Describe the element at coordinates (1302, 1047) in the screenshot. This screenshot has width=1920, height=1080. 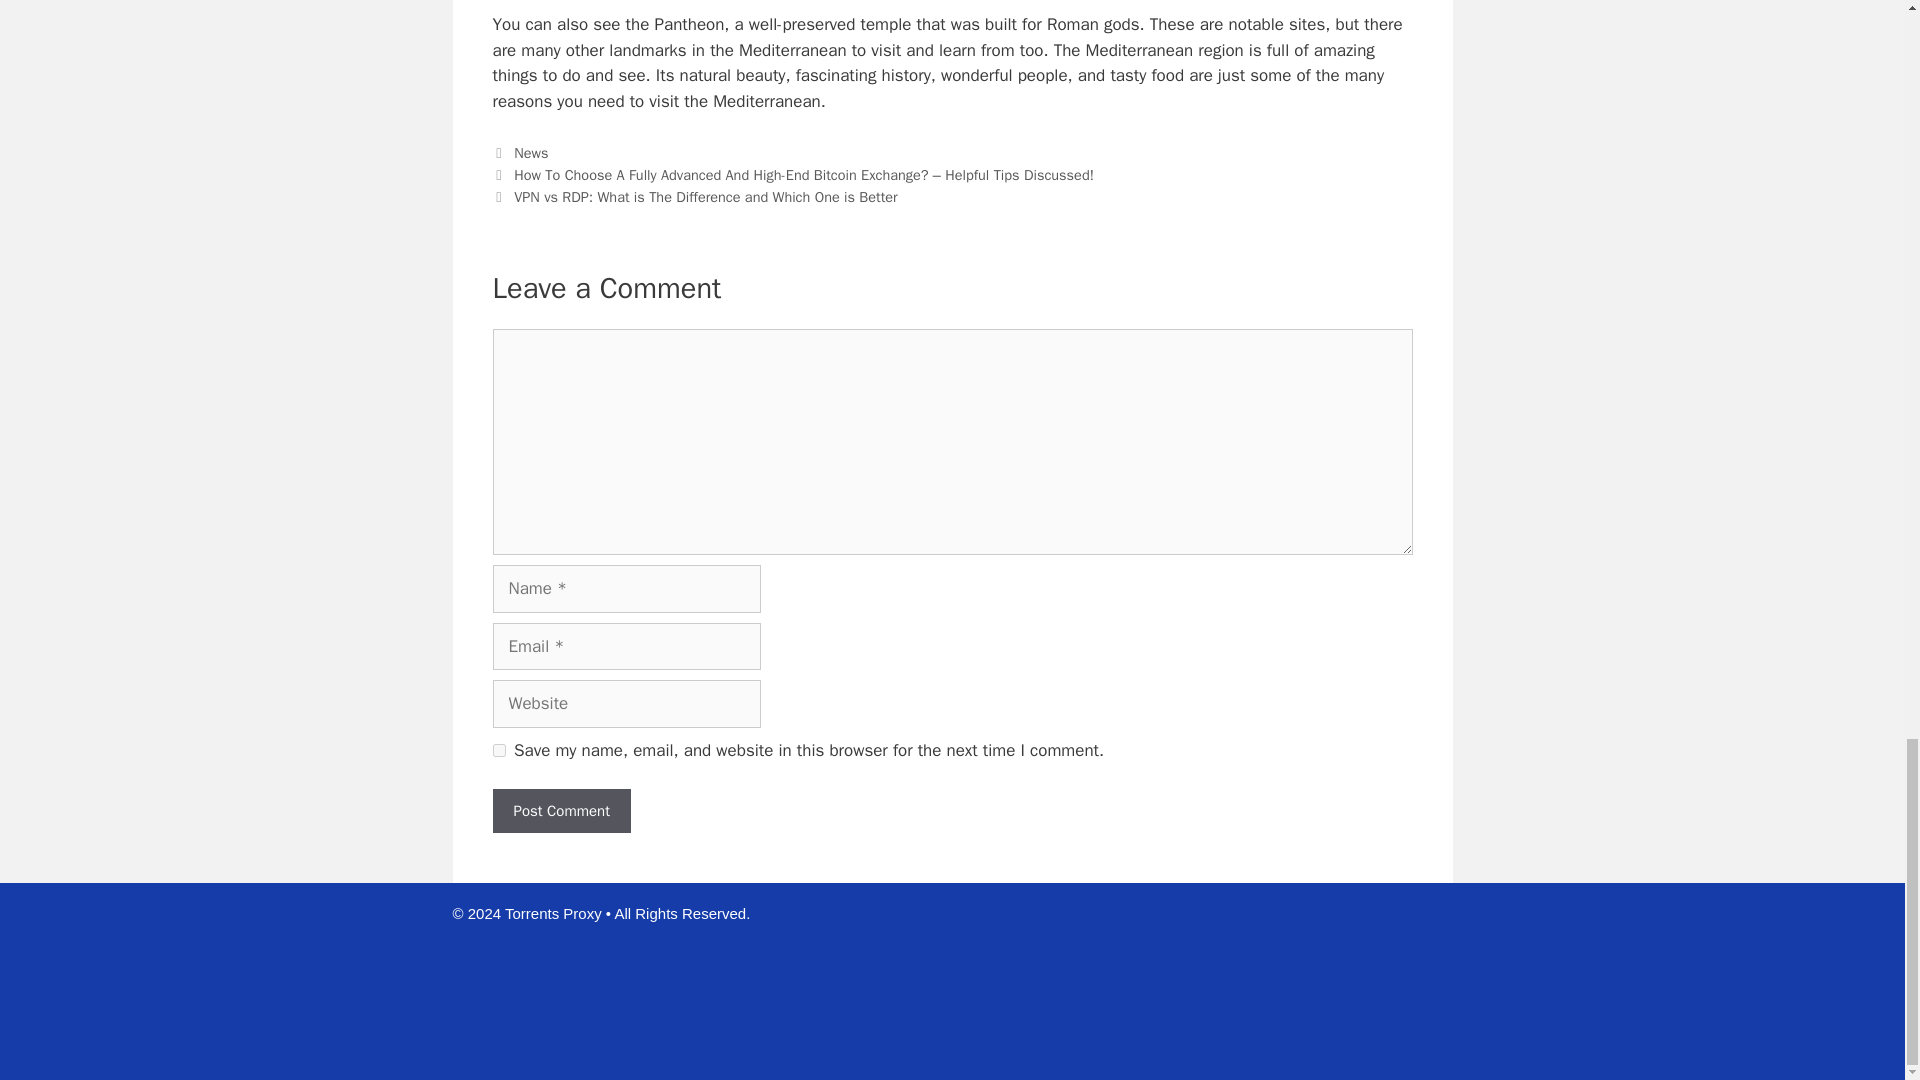
I see `DMCA.com Protection Status` at that location.